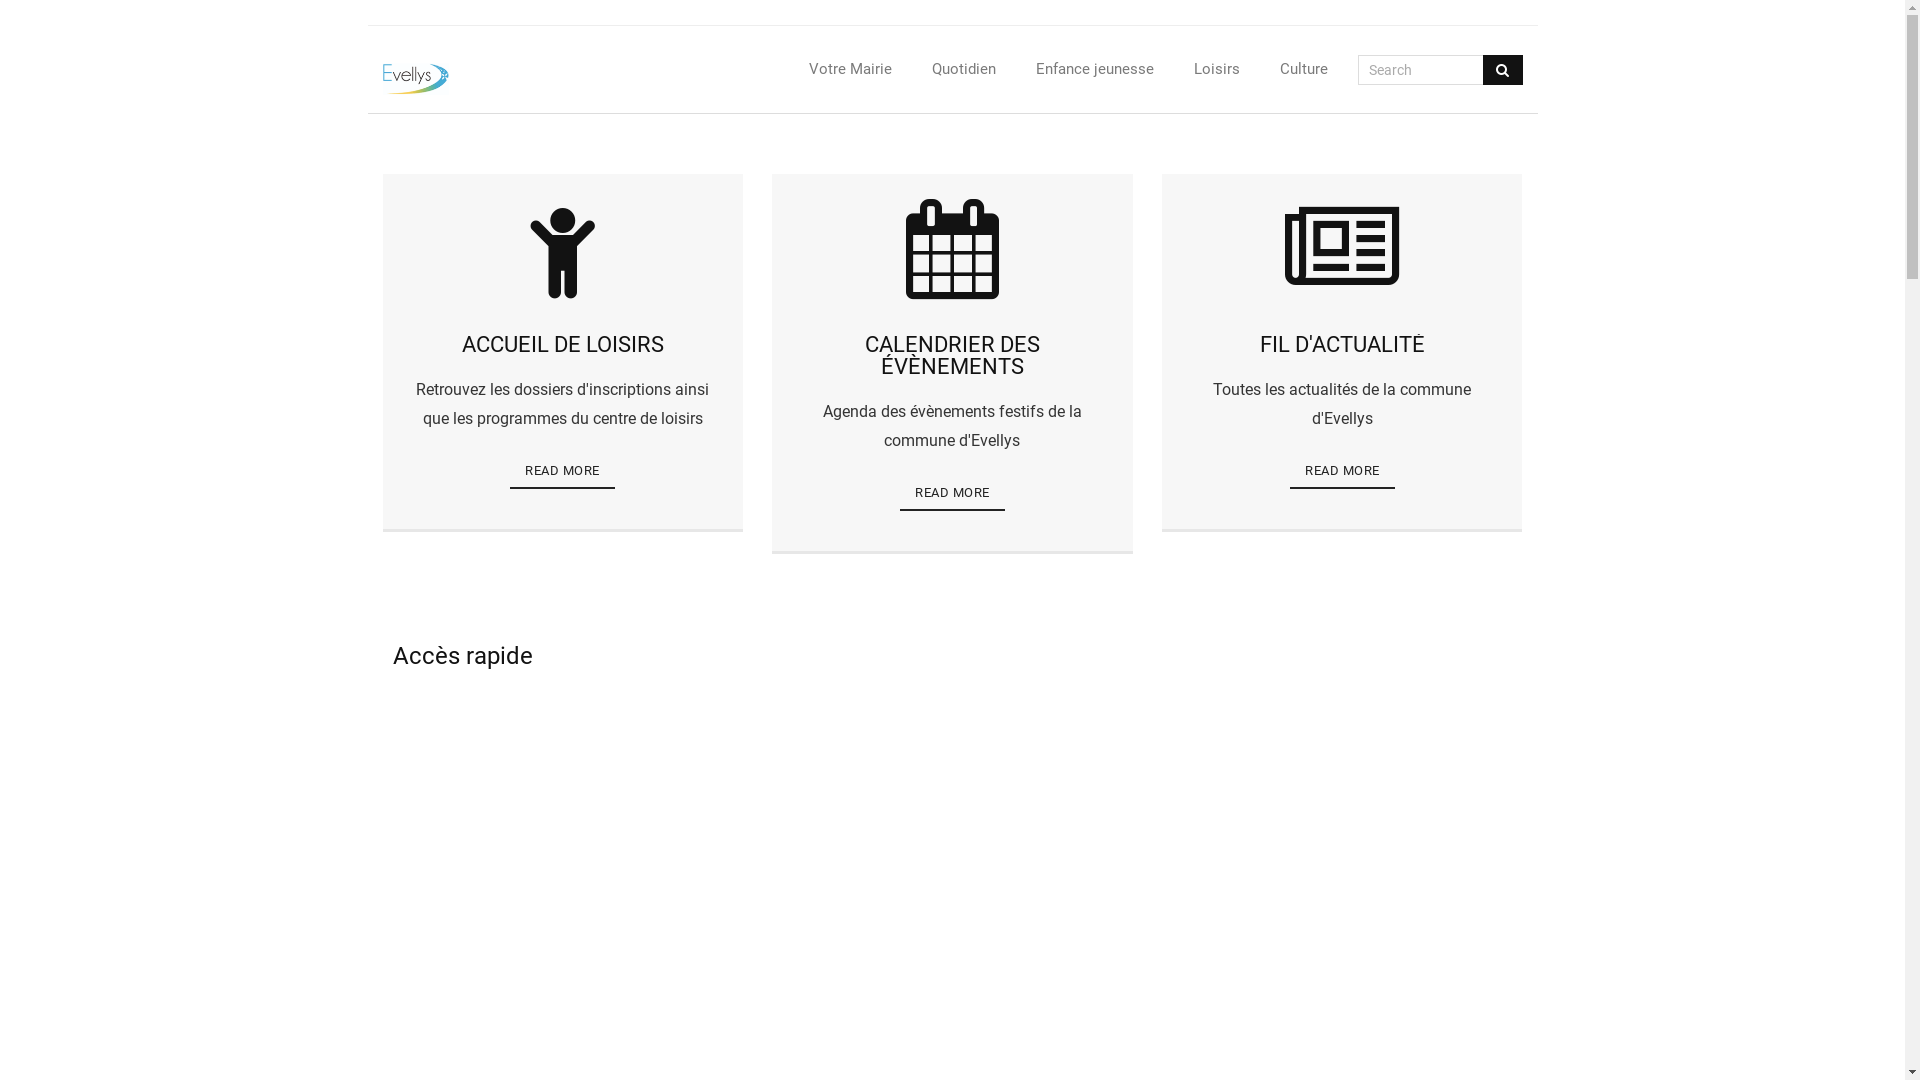  I want to click on Loisirs, so click(1217, 70).